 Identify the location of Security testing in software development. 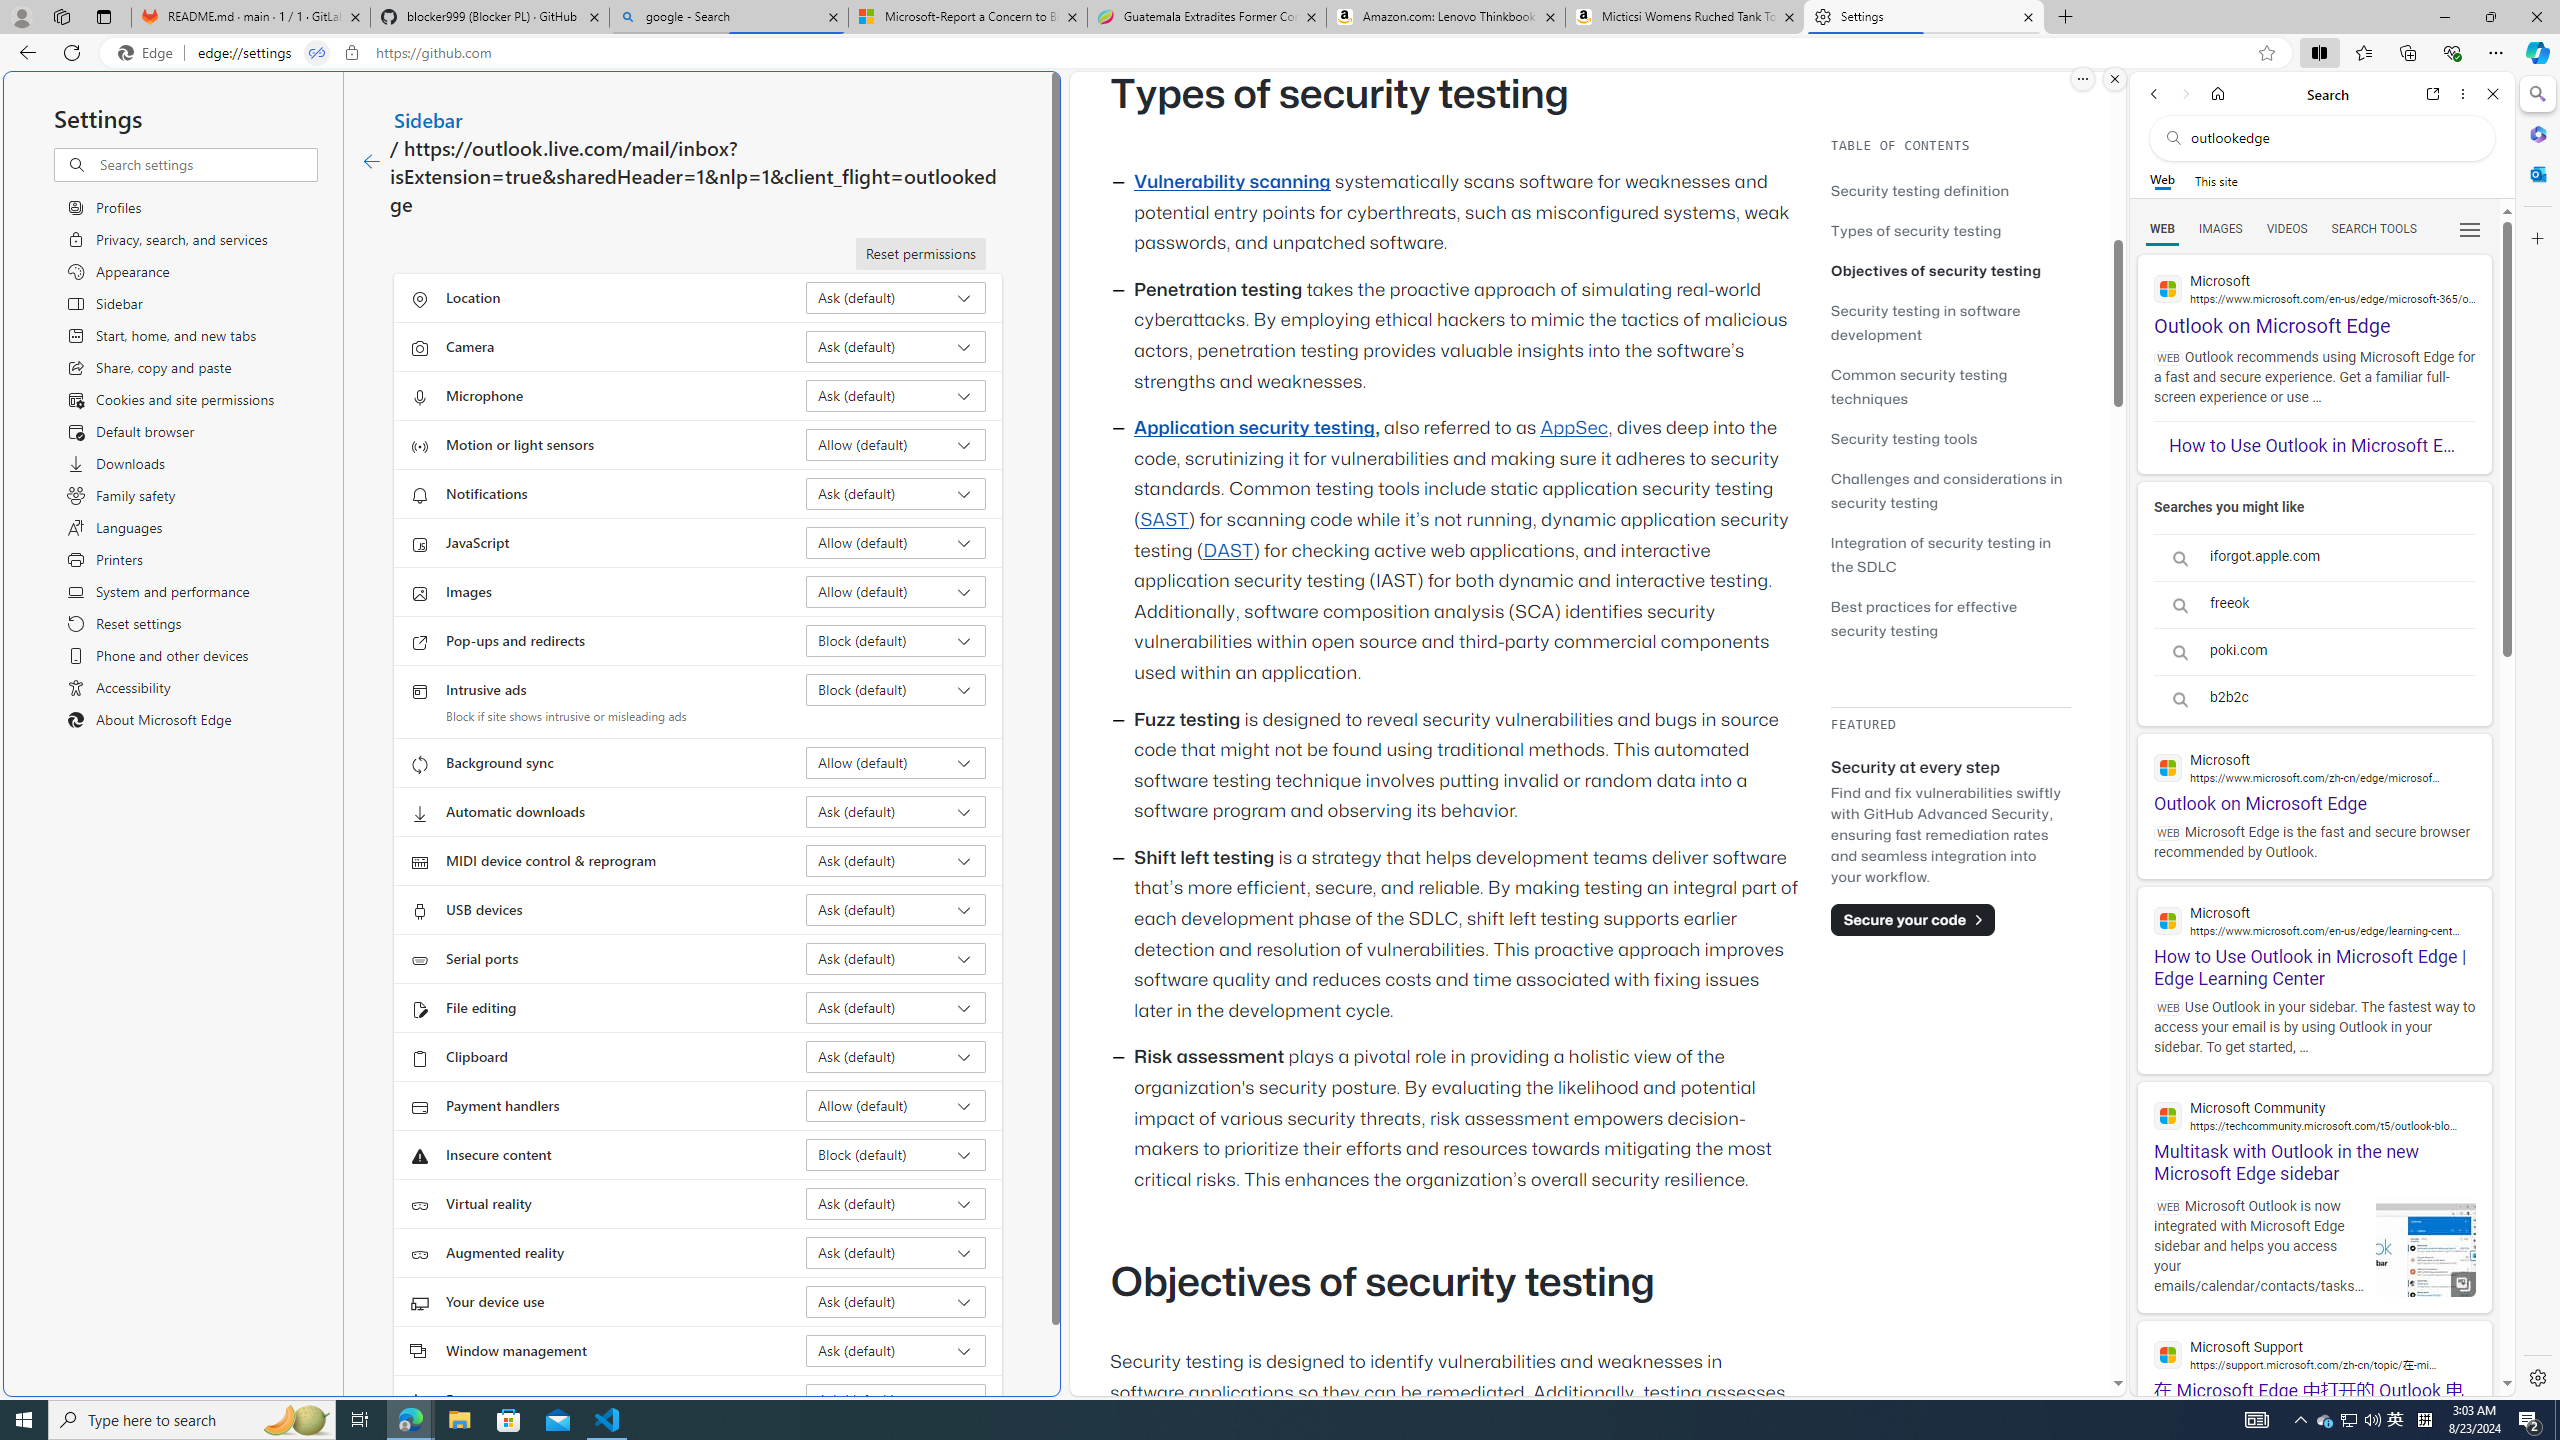
(1924, 322).